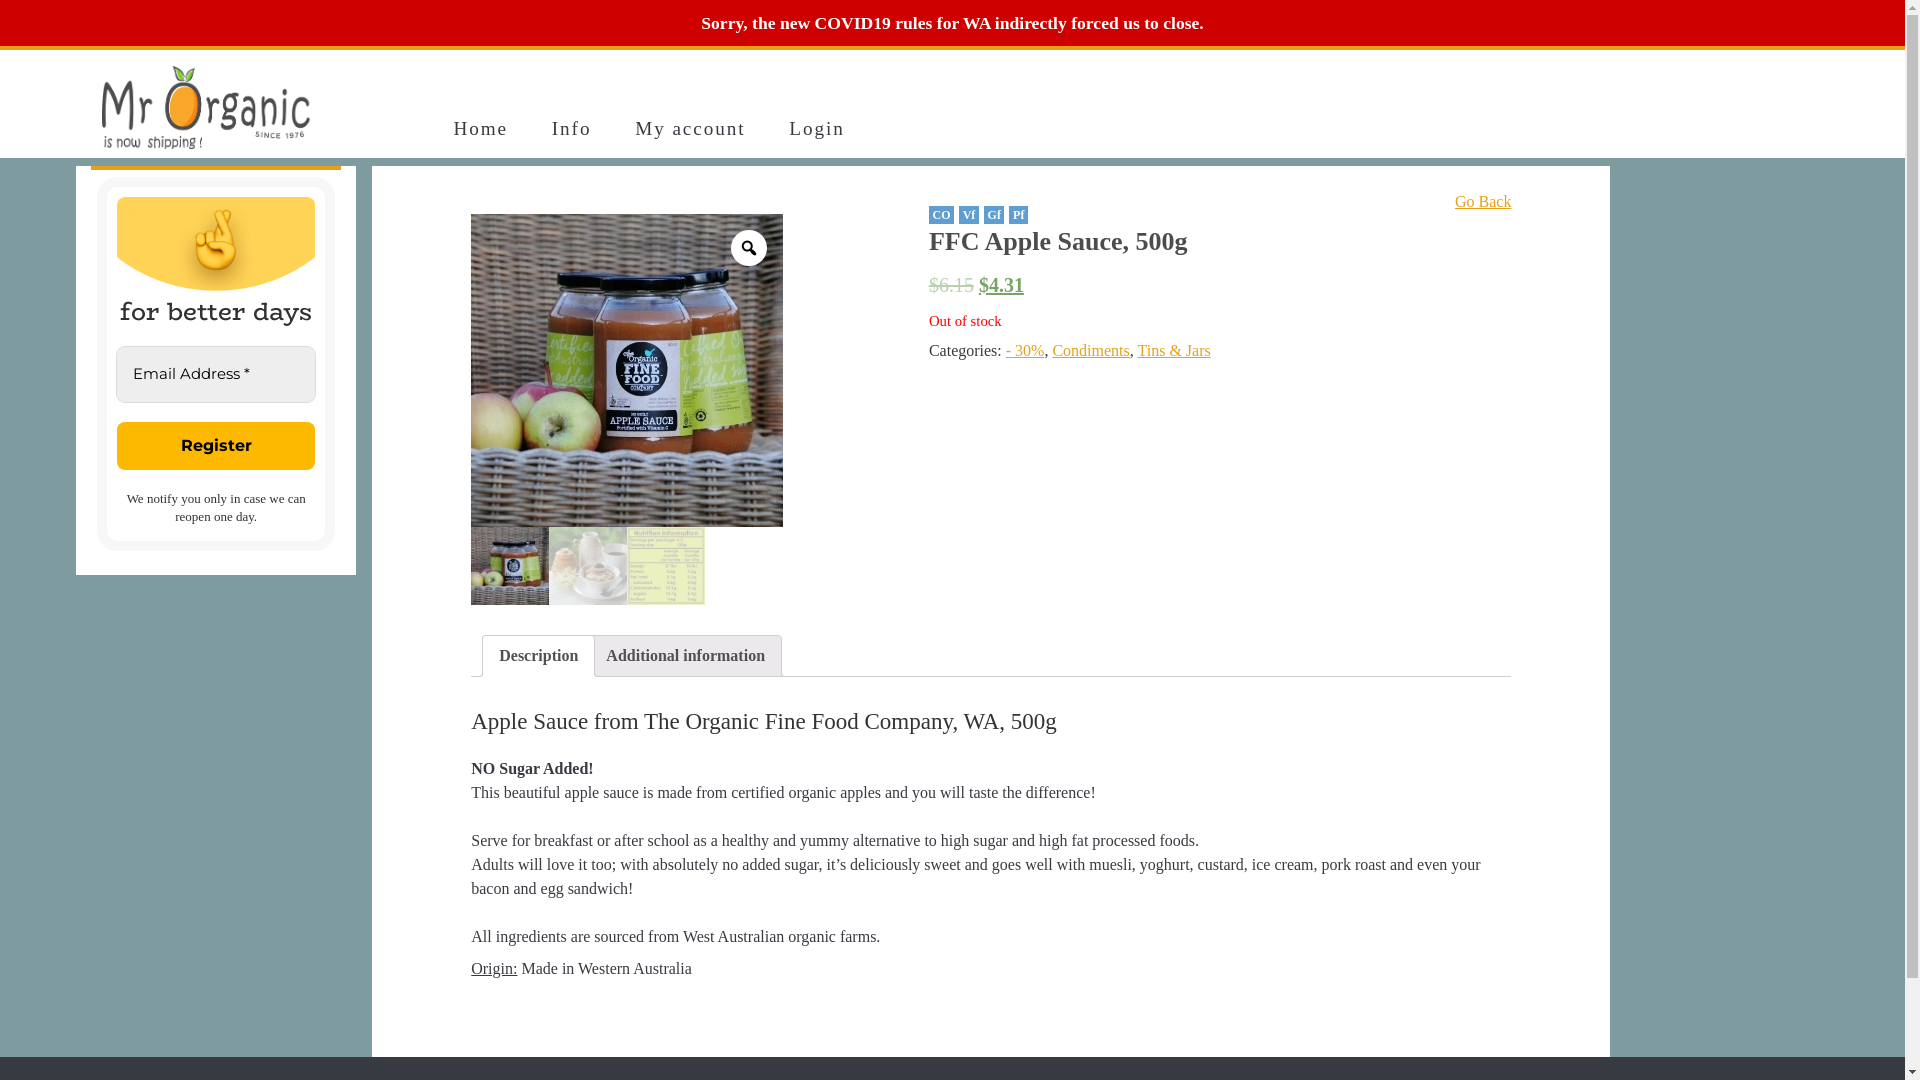 Image resolution: width=1920 pixels, height=1080 pixels. Describe the element at coordinates (314, 372) in the screenshot. I see `Organic-Fine-Food-Apple-Sauce-Ingredients.jpg` at that location.